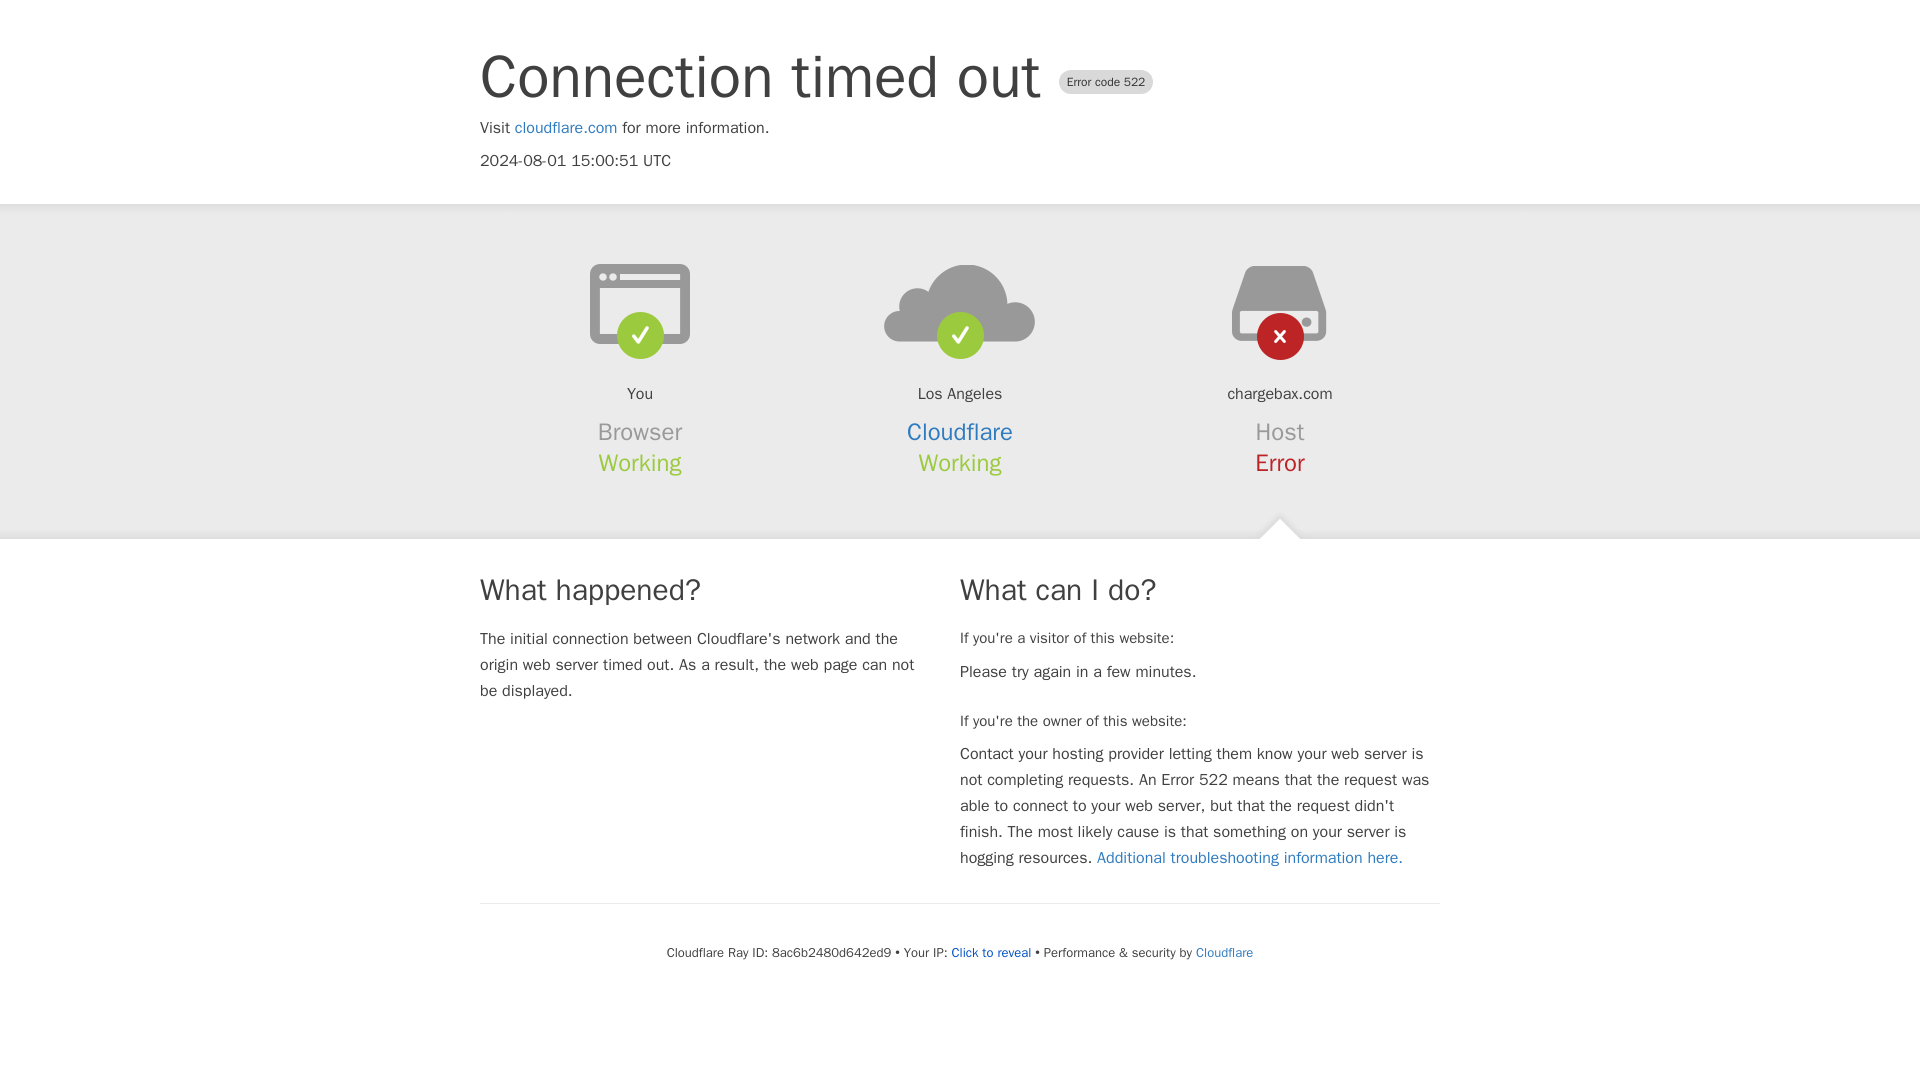 This screenshot has height=1080, width=1920. What do you see at coordinates (566, 128) in the screenshot?
I see `cloudflare.com` at bounding box center [566, 128].